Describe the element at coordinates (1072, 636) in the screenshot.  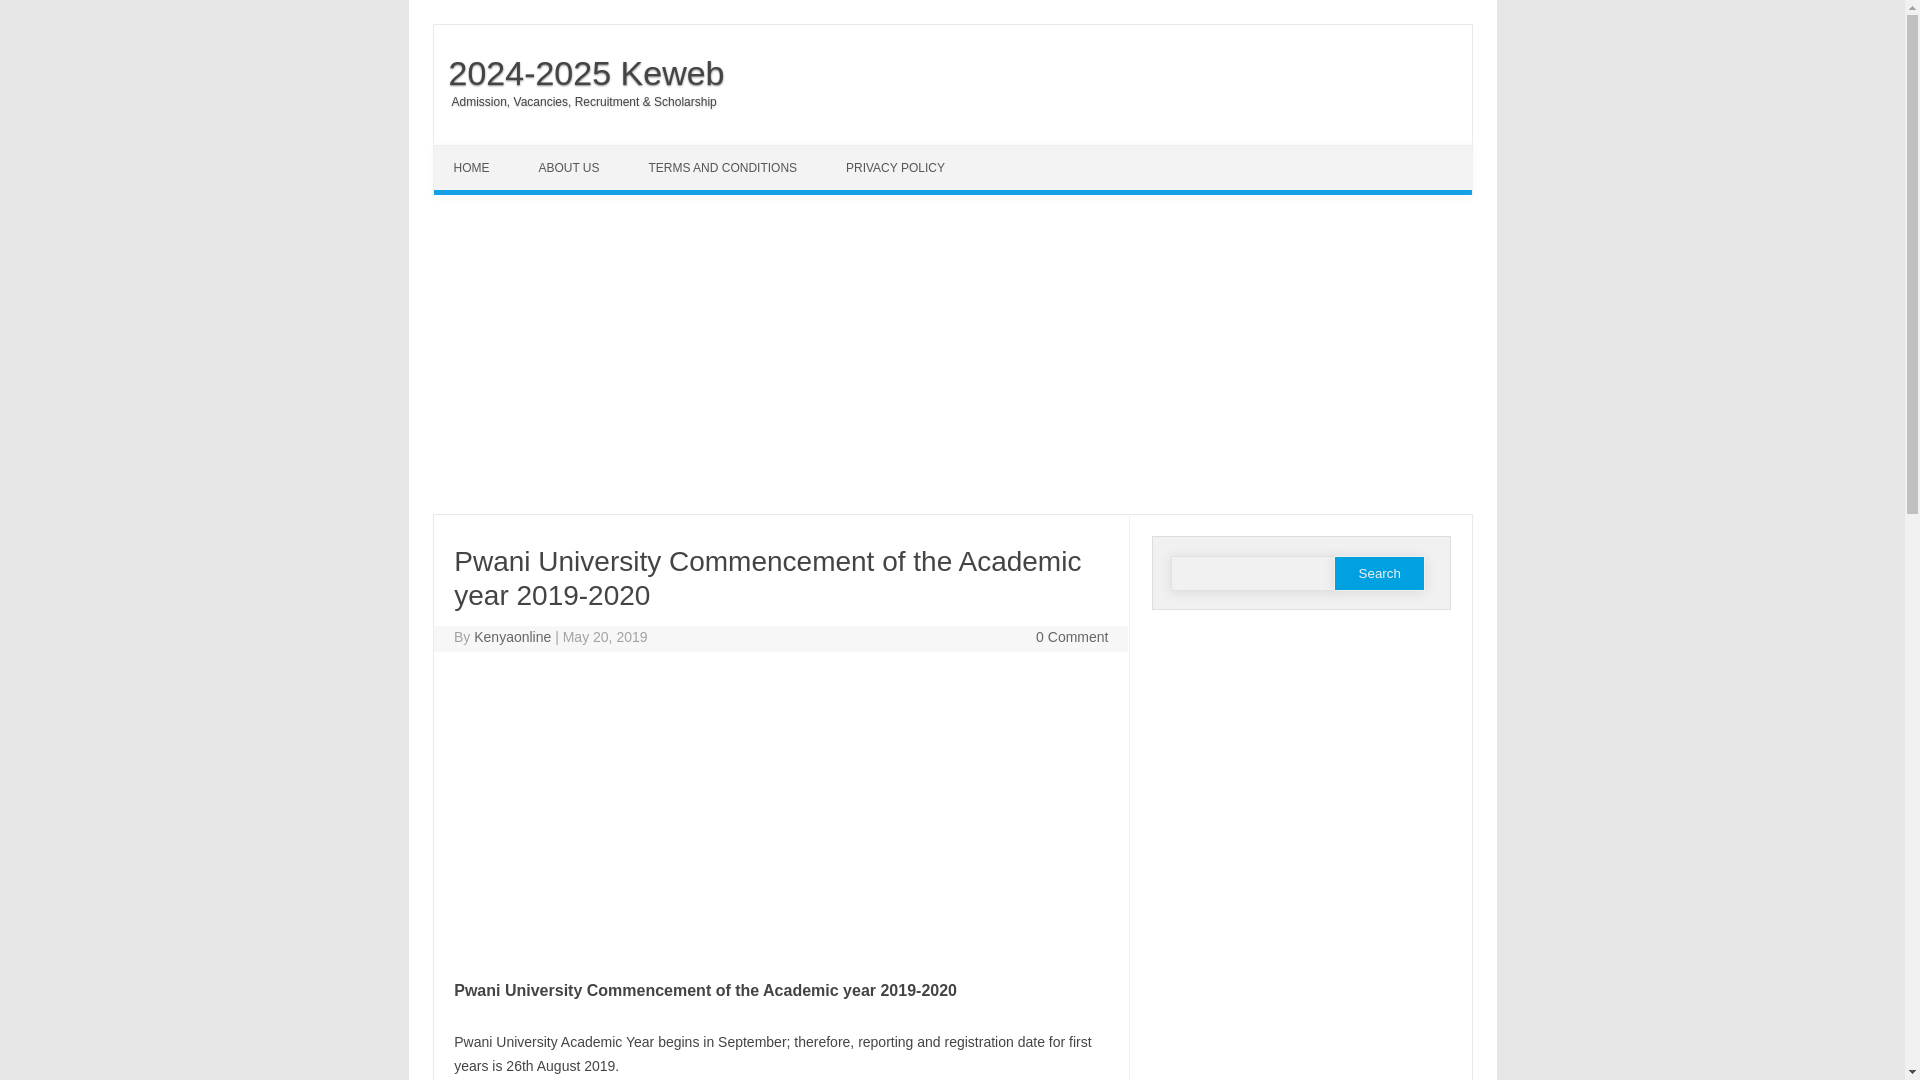
I see `0 Comment` at that location.